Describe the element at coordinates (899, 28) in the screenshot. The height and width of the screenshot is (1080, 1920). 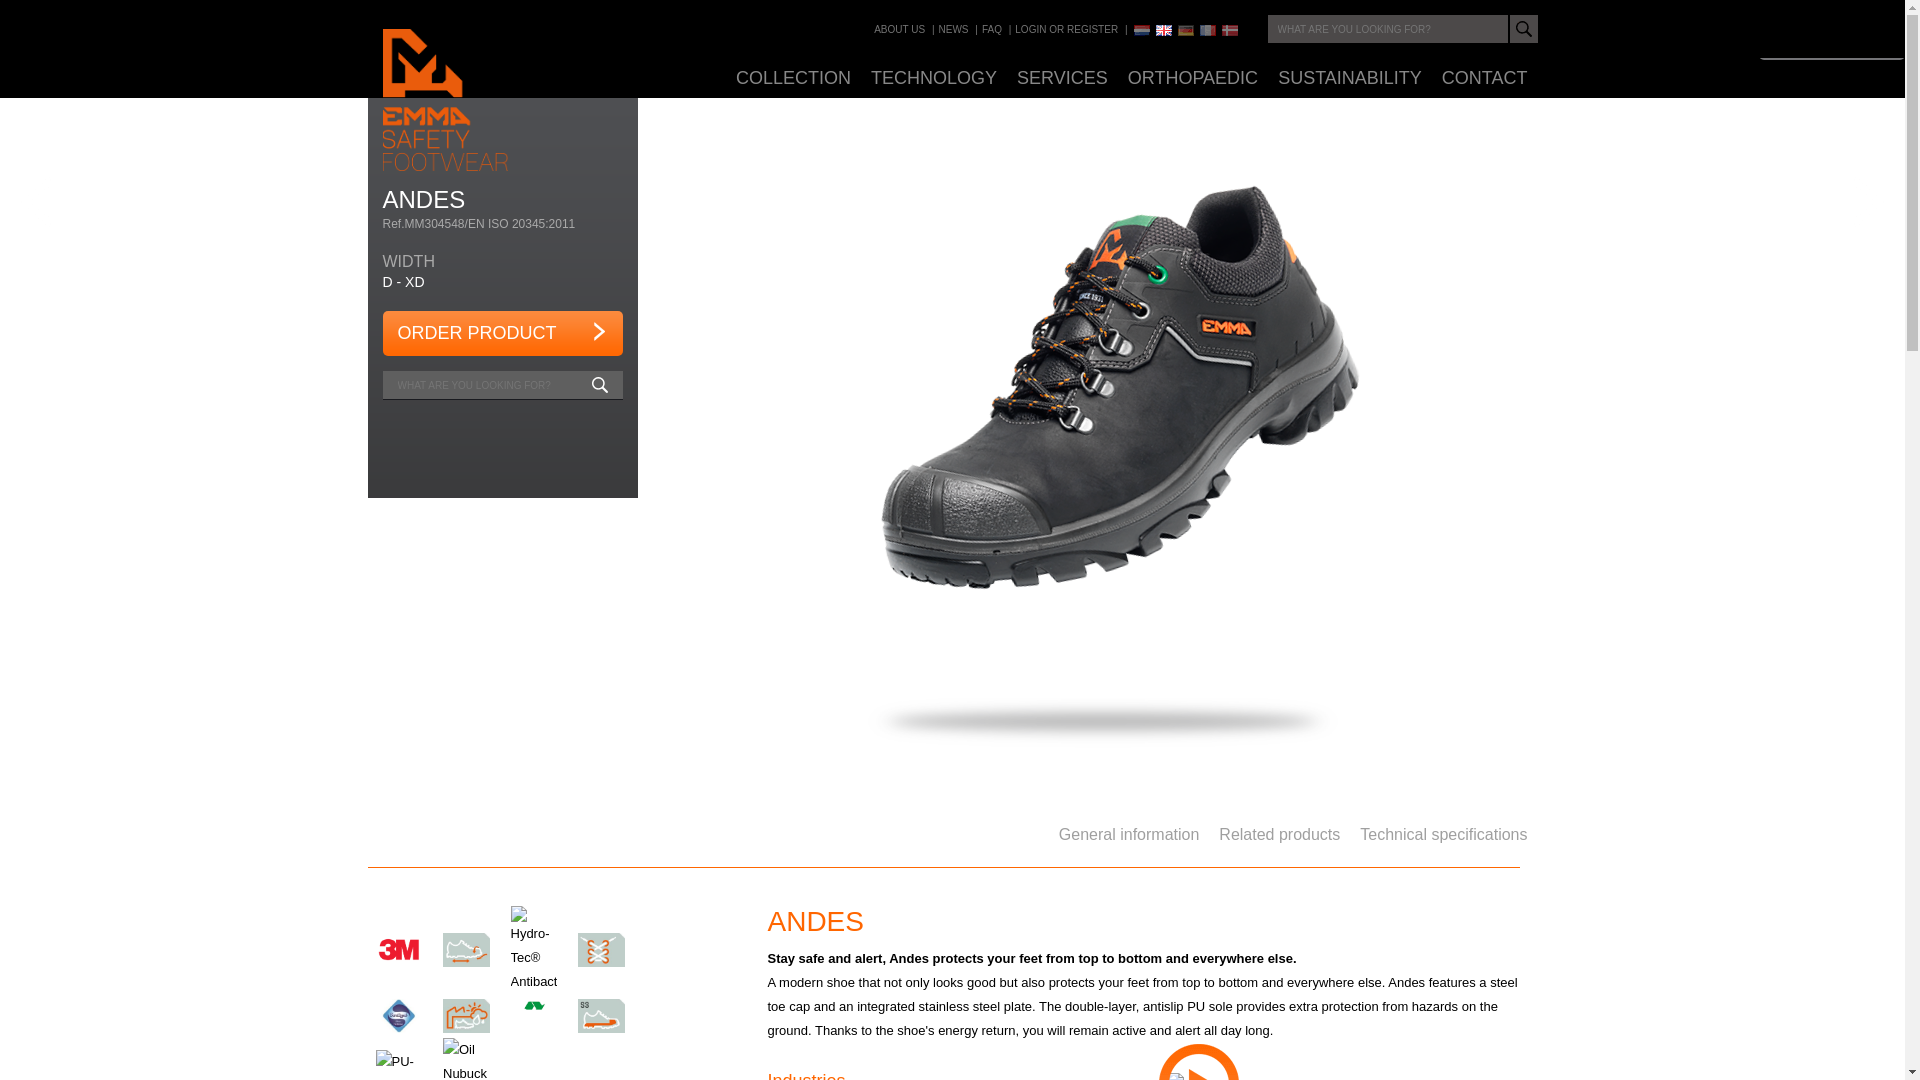
I see `about us` at that location.